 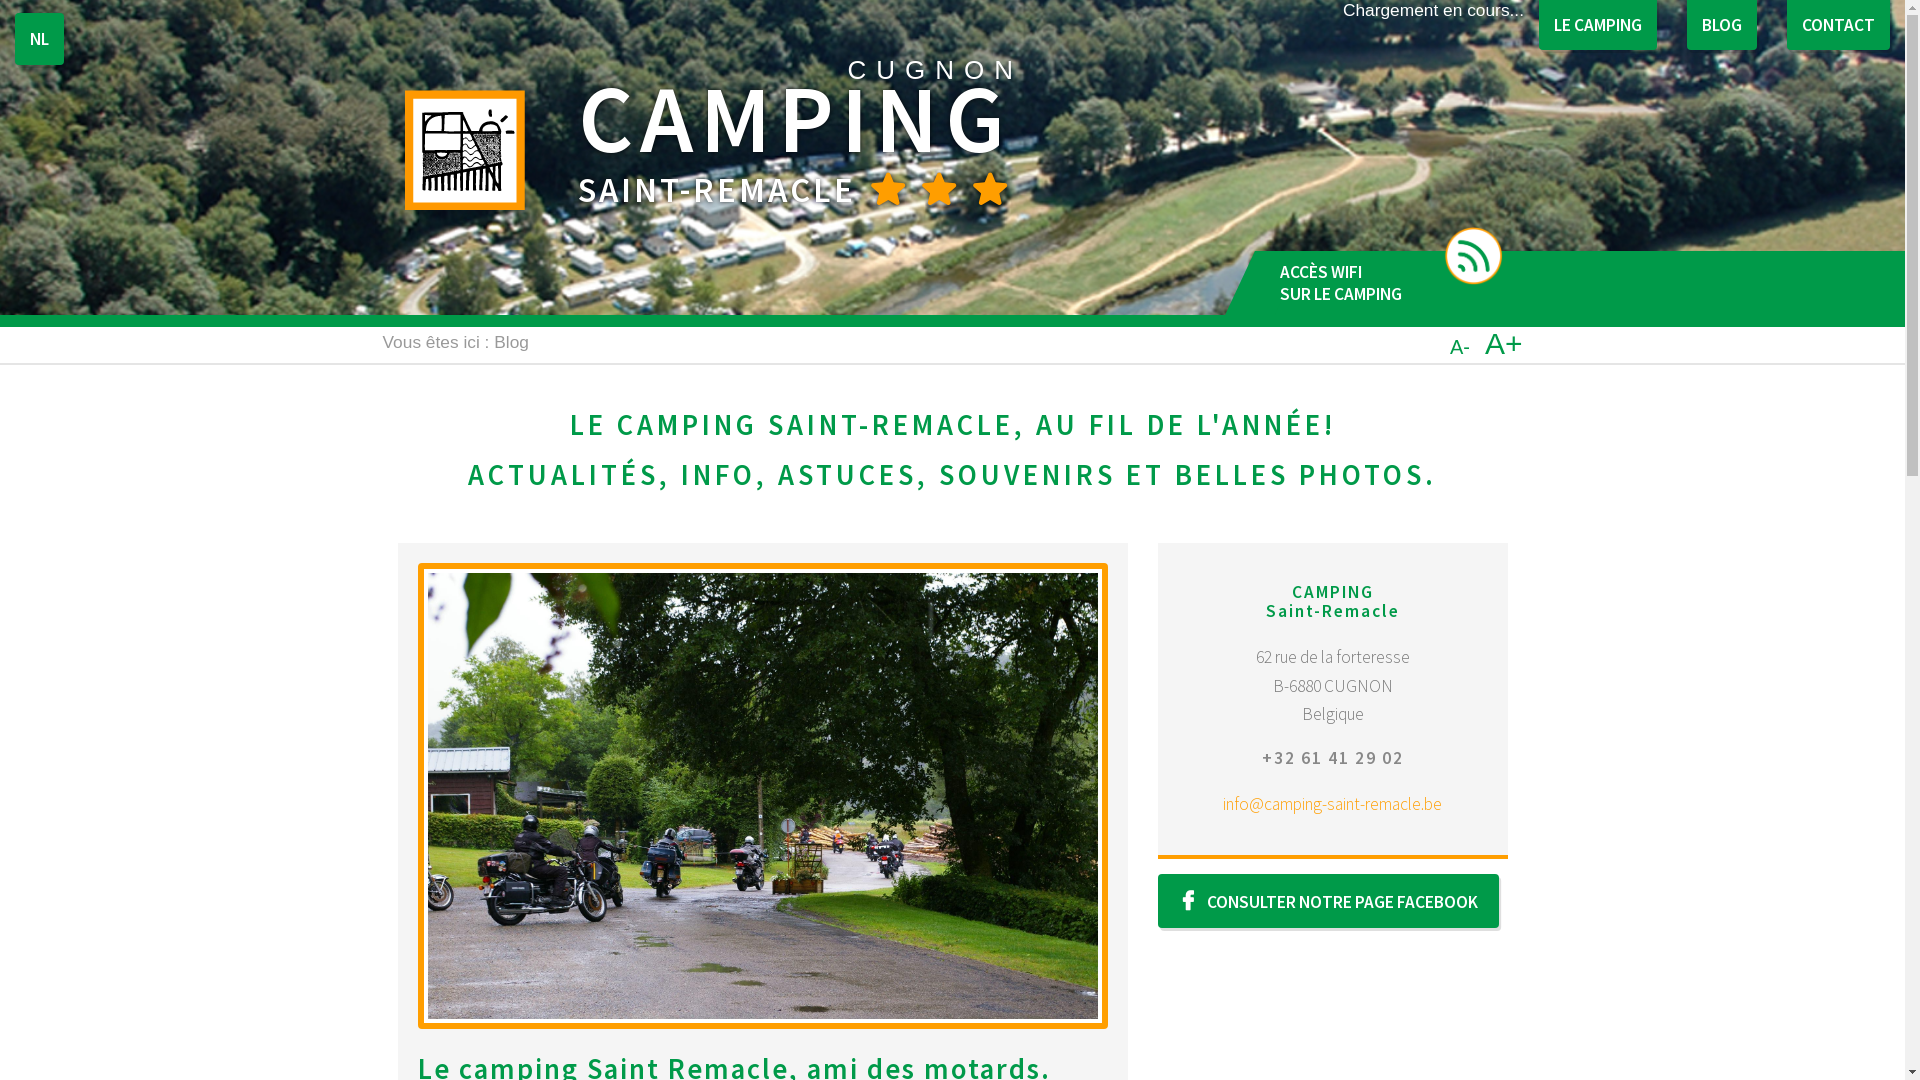 I want to click on   CONSULTER NOTRE PAGE FACEBOOK  , so click(x=1328, y=901).